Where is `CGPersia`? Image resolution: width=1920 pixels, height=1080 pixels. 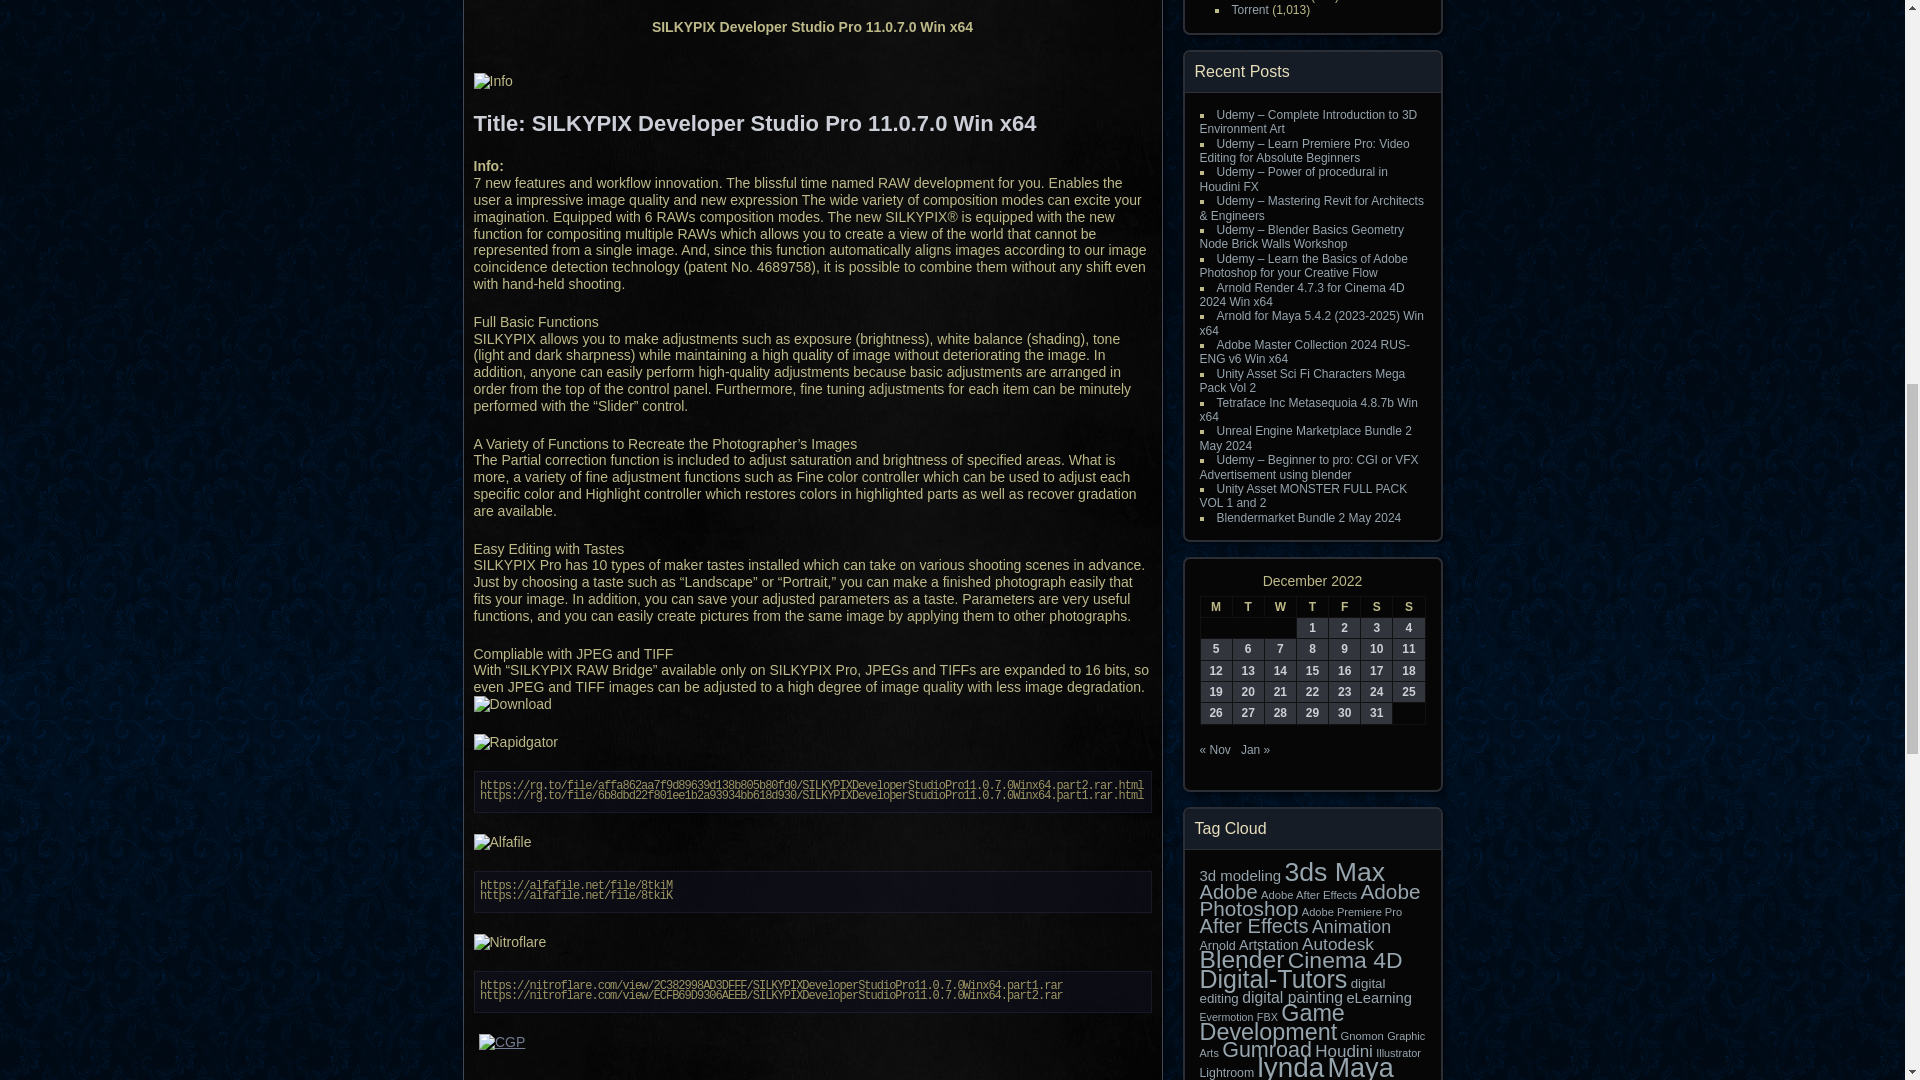
CGPersia is located at coordinates (813, 1052).